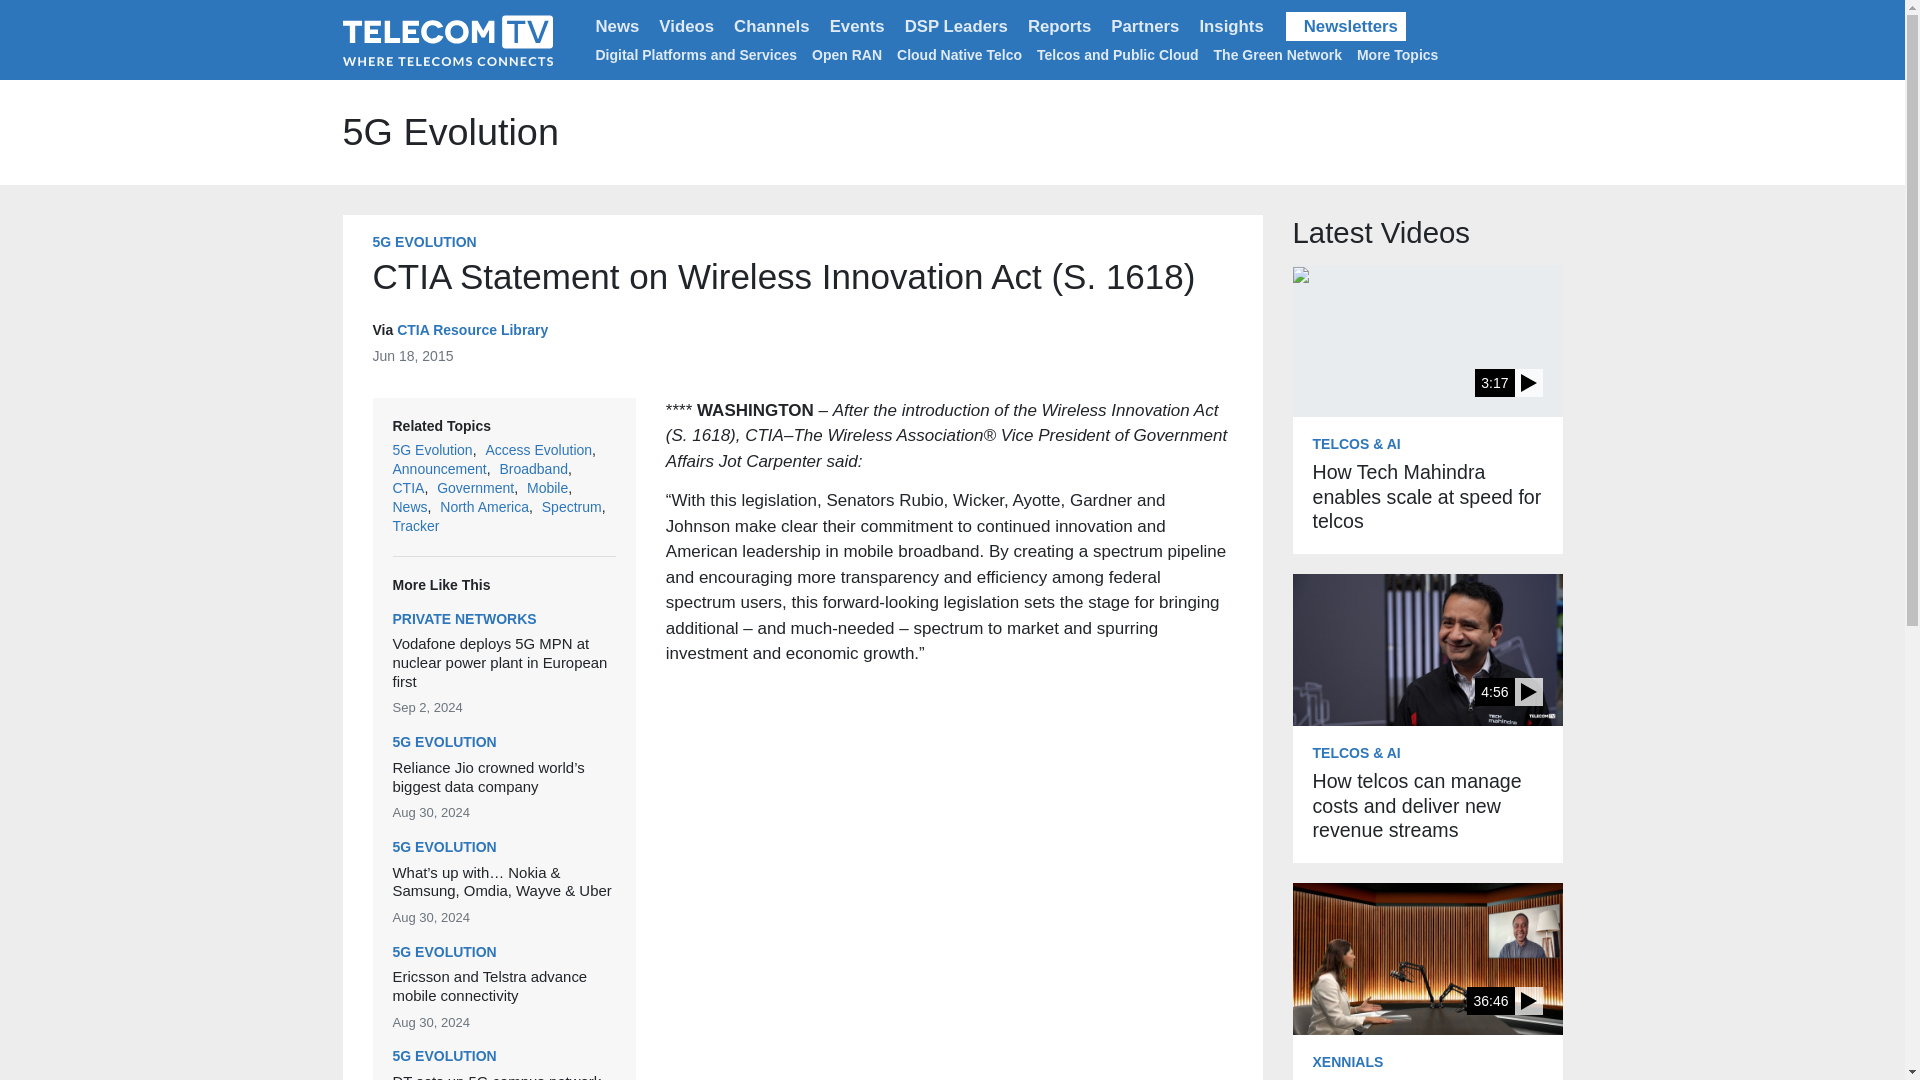 The image size is (1920, 1080). What do you see at coordinates (846, 54) in the screenshot?
I see `Open RAN` at bounding box center [846, 54].